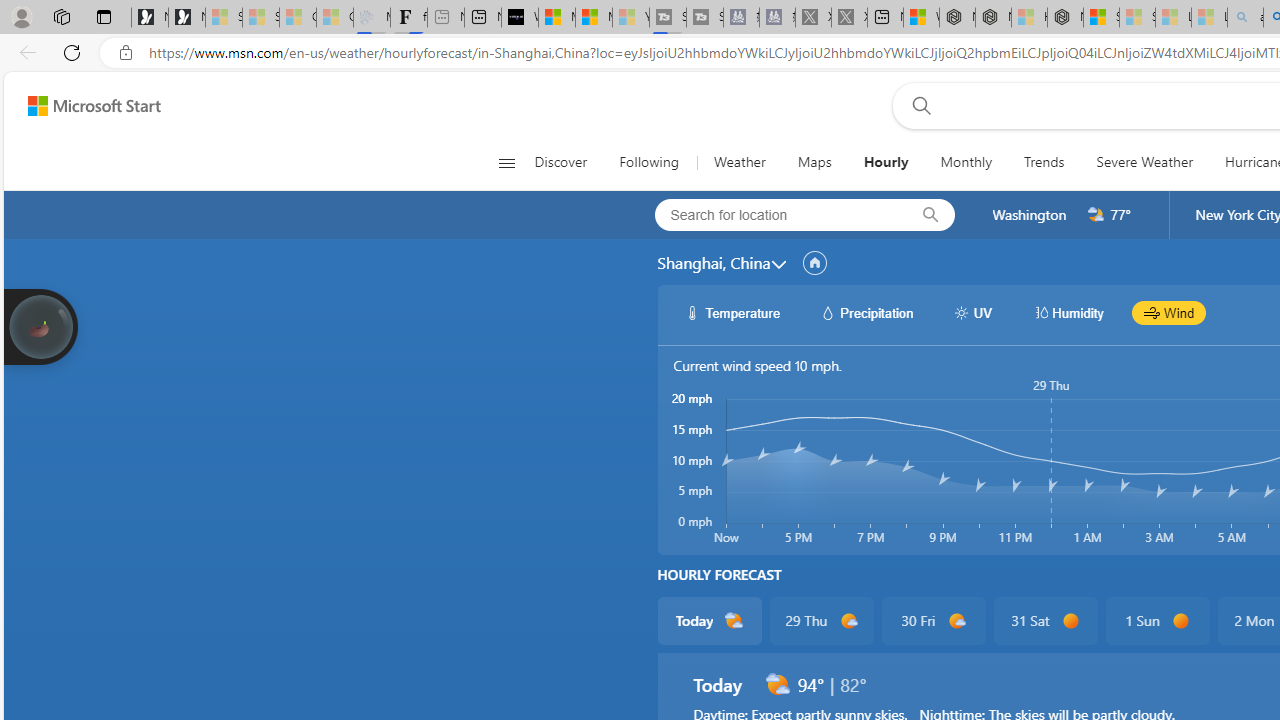 The width and height of the screenshot is (1280, 720). Describe the element at coordinates (886, 162) in the screenshot. I see `Hourly` at that location.